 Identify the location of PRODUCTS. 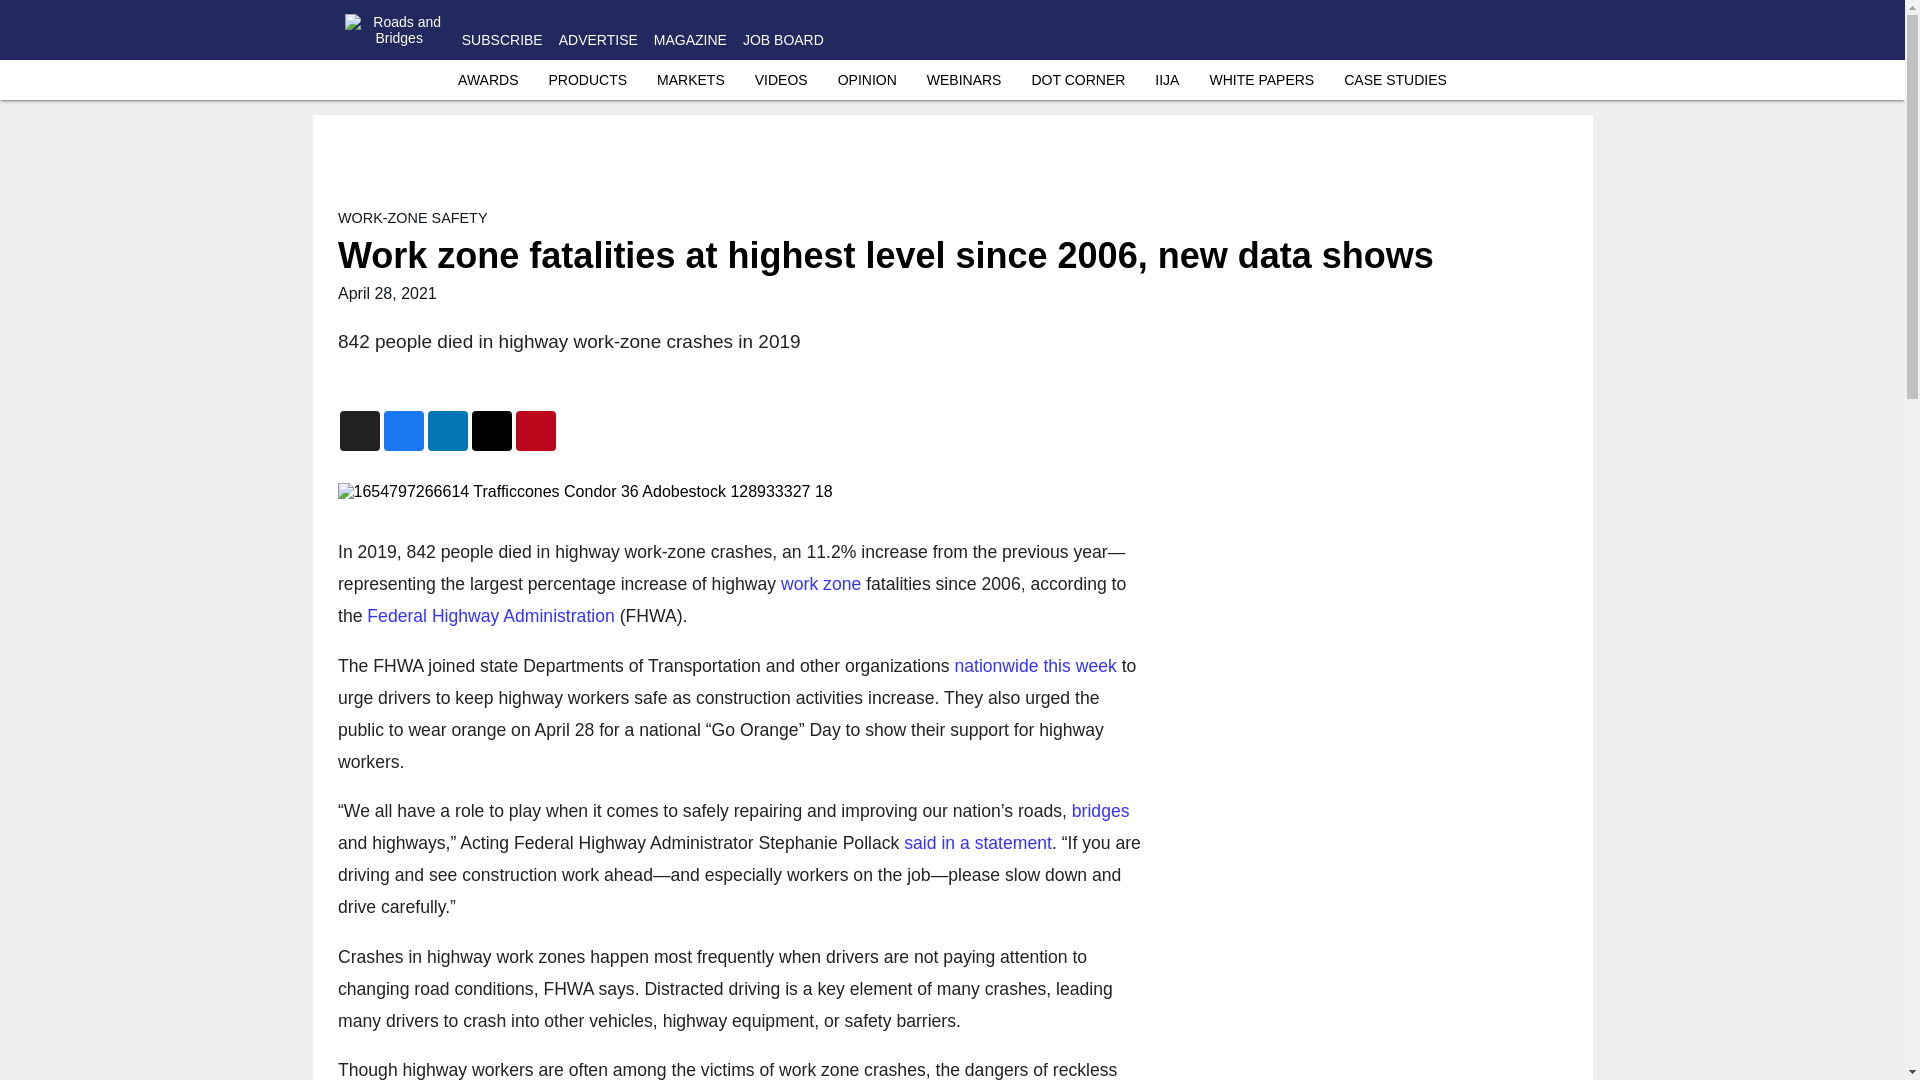
(587, 80).